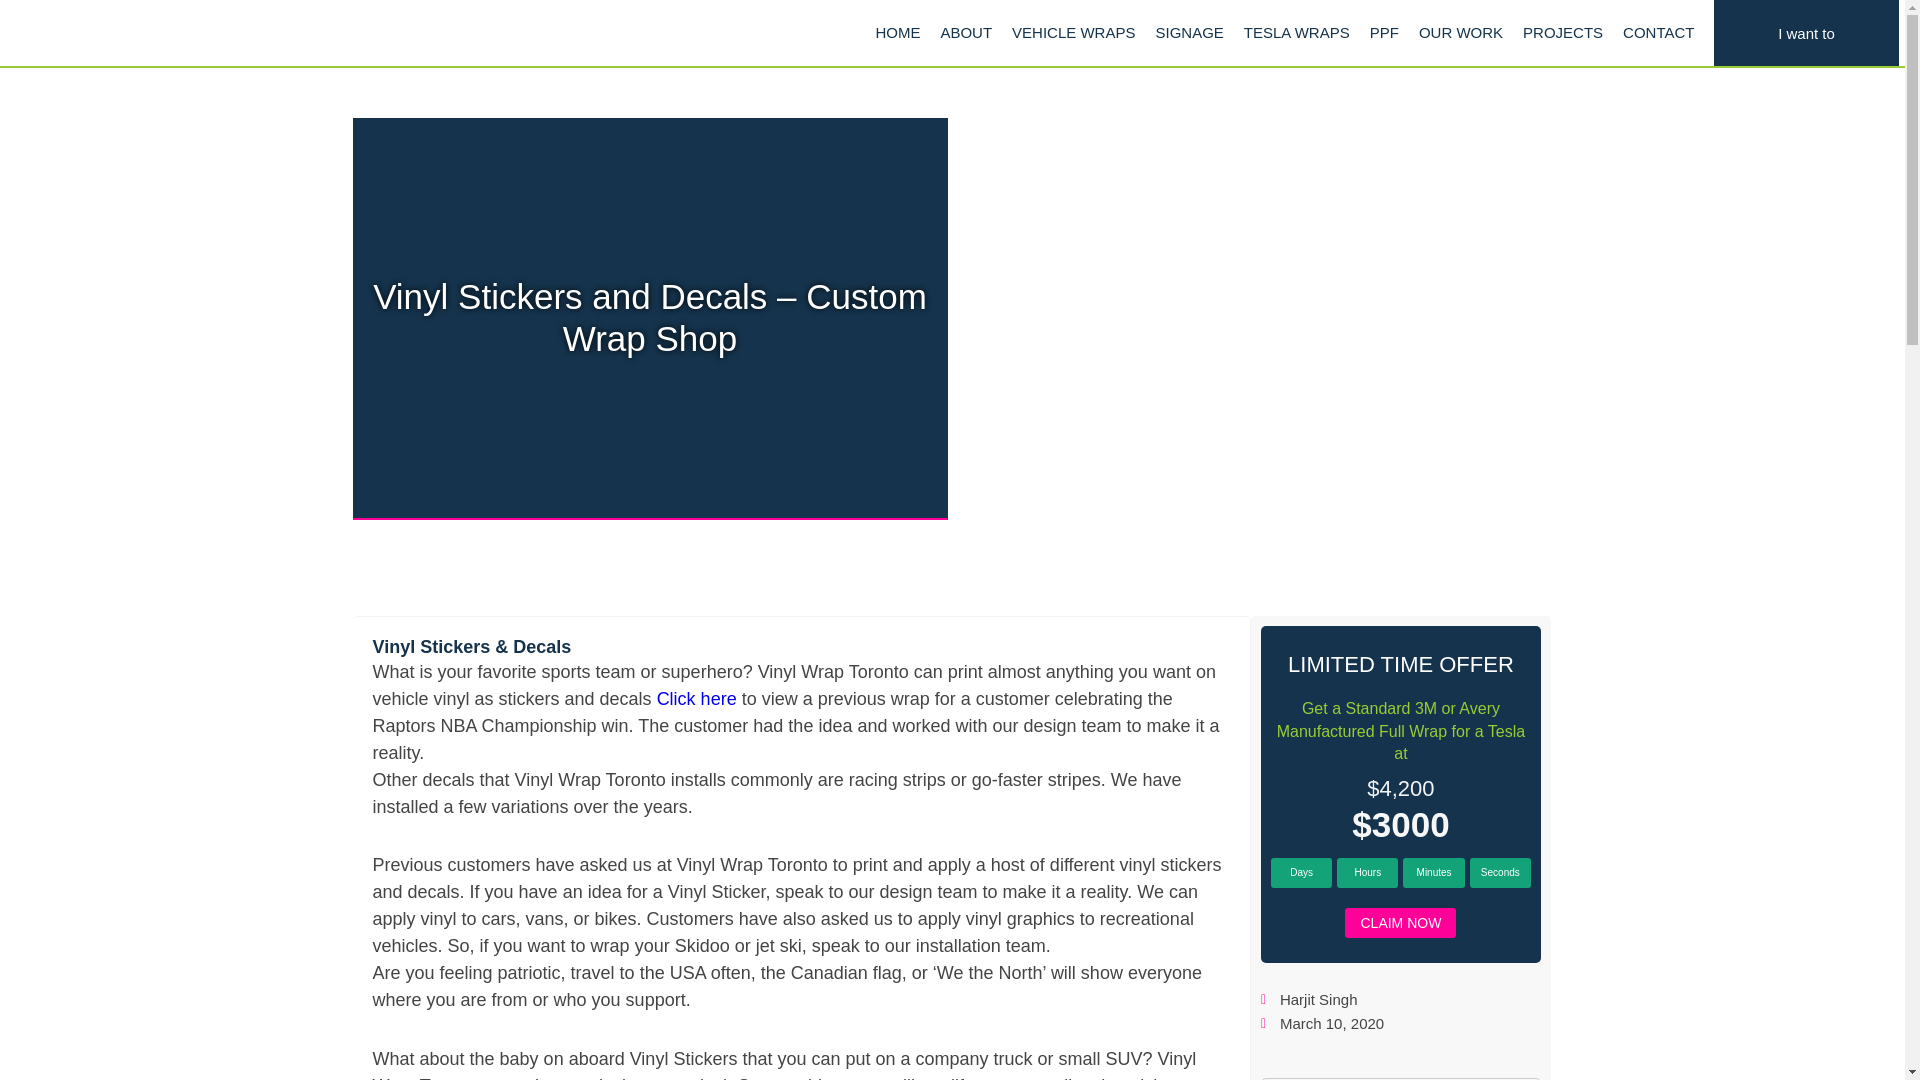 Image resolution: width=1920 pixels, height=1080 pixels. I want to click on HOME, so click(897, 32).